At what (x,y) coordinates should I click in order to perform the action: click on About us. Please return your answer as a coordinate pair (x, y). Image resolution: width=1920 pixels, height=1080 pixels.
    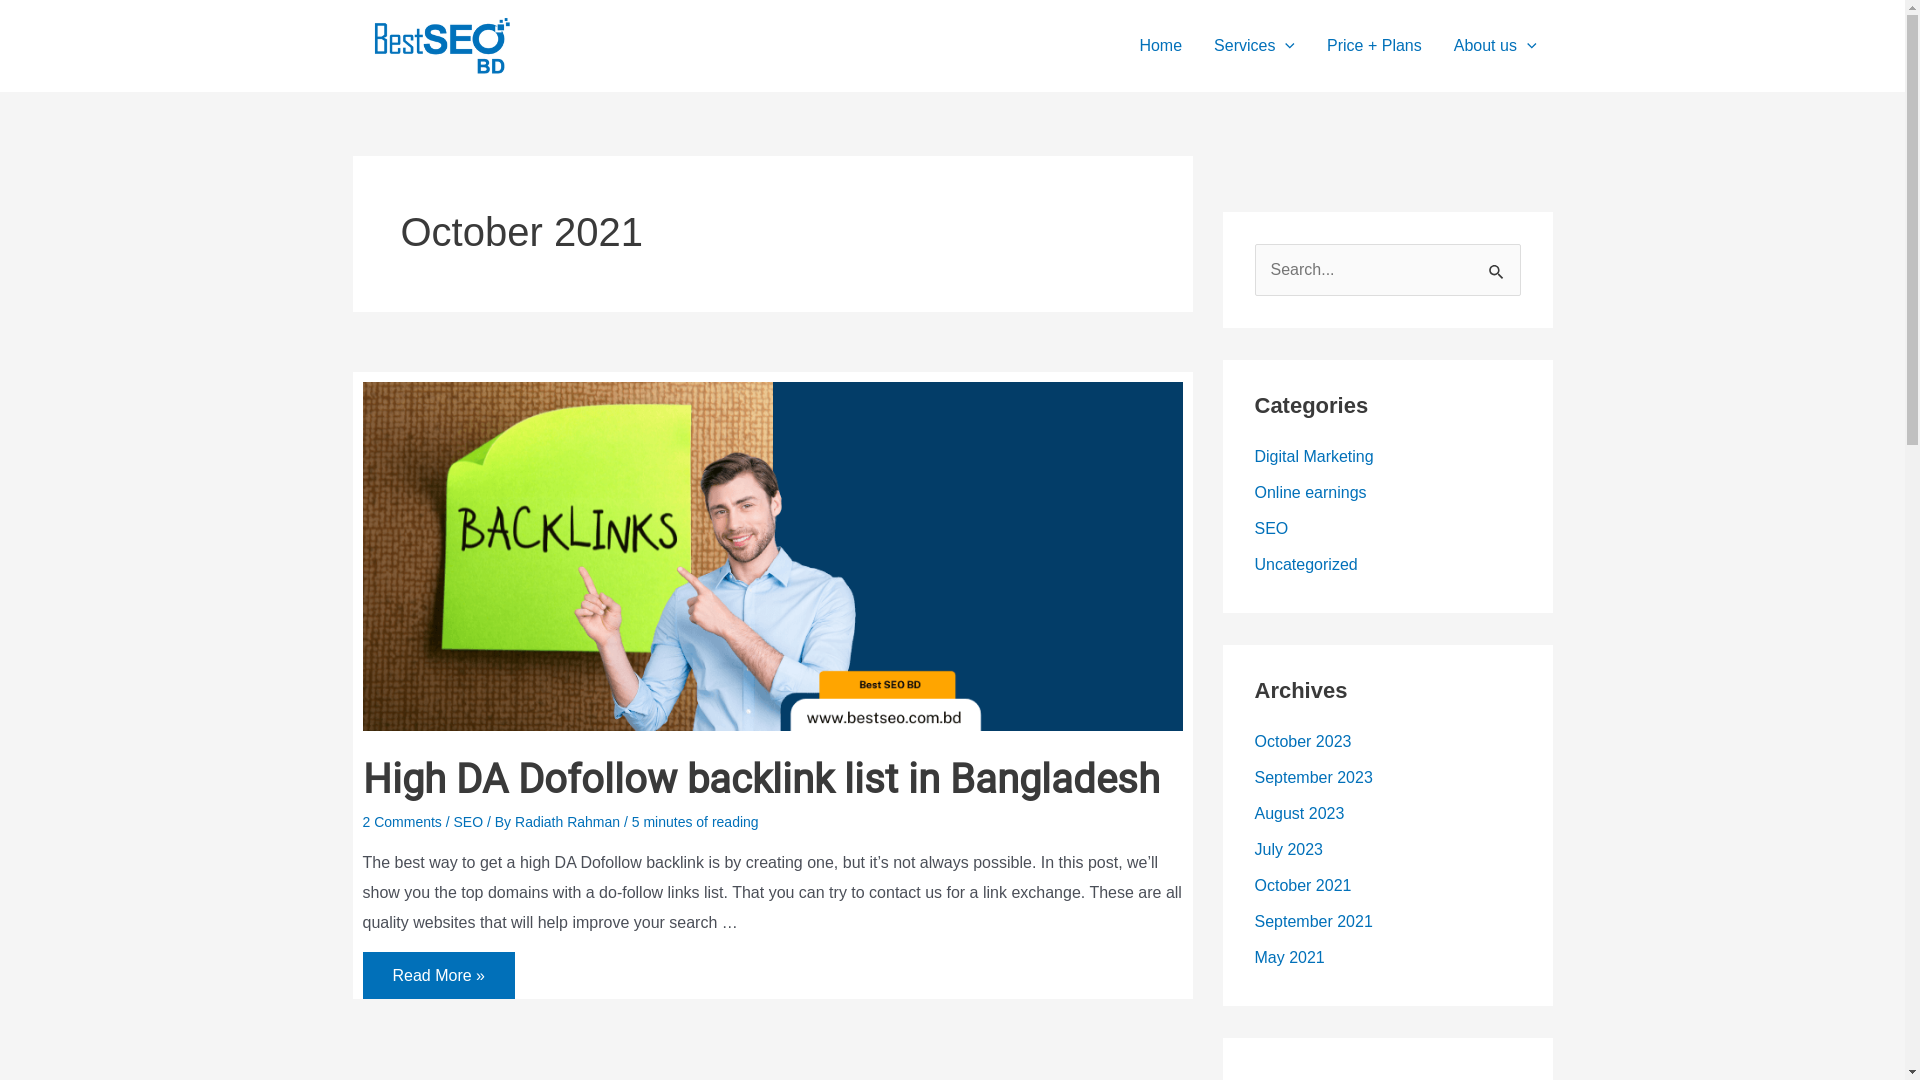
    Looking at the image, I should click on (1496, 46).